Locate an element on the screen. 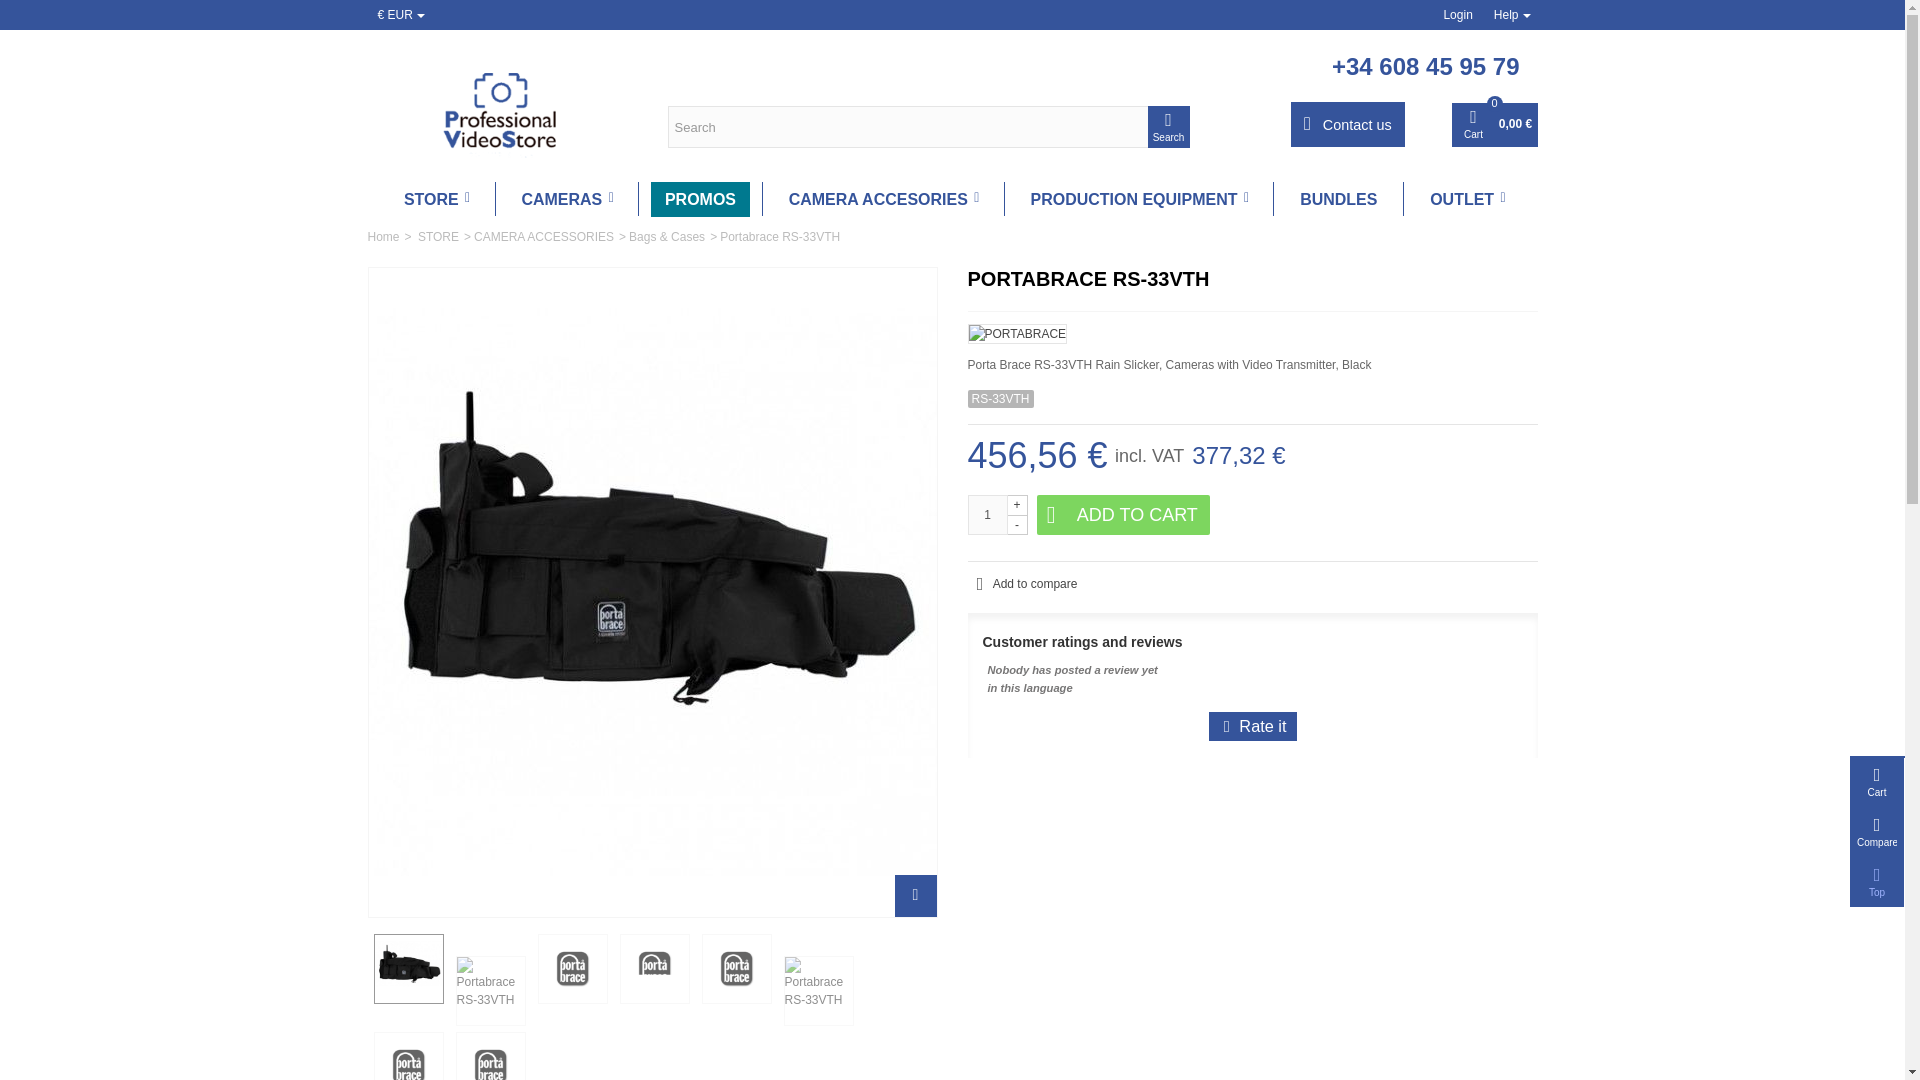 The image size is (1920, 1080). Login is located at coordinates (1457, 15).